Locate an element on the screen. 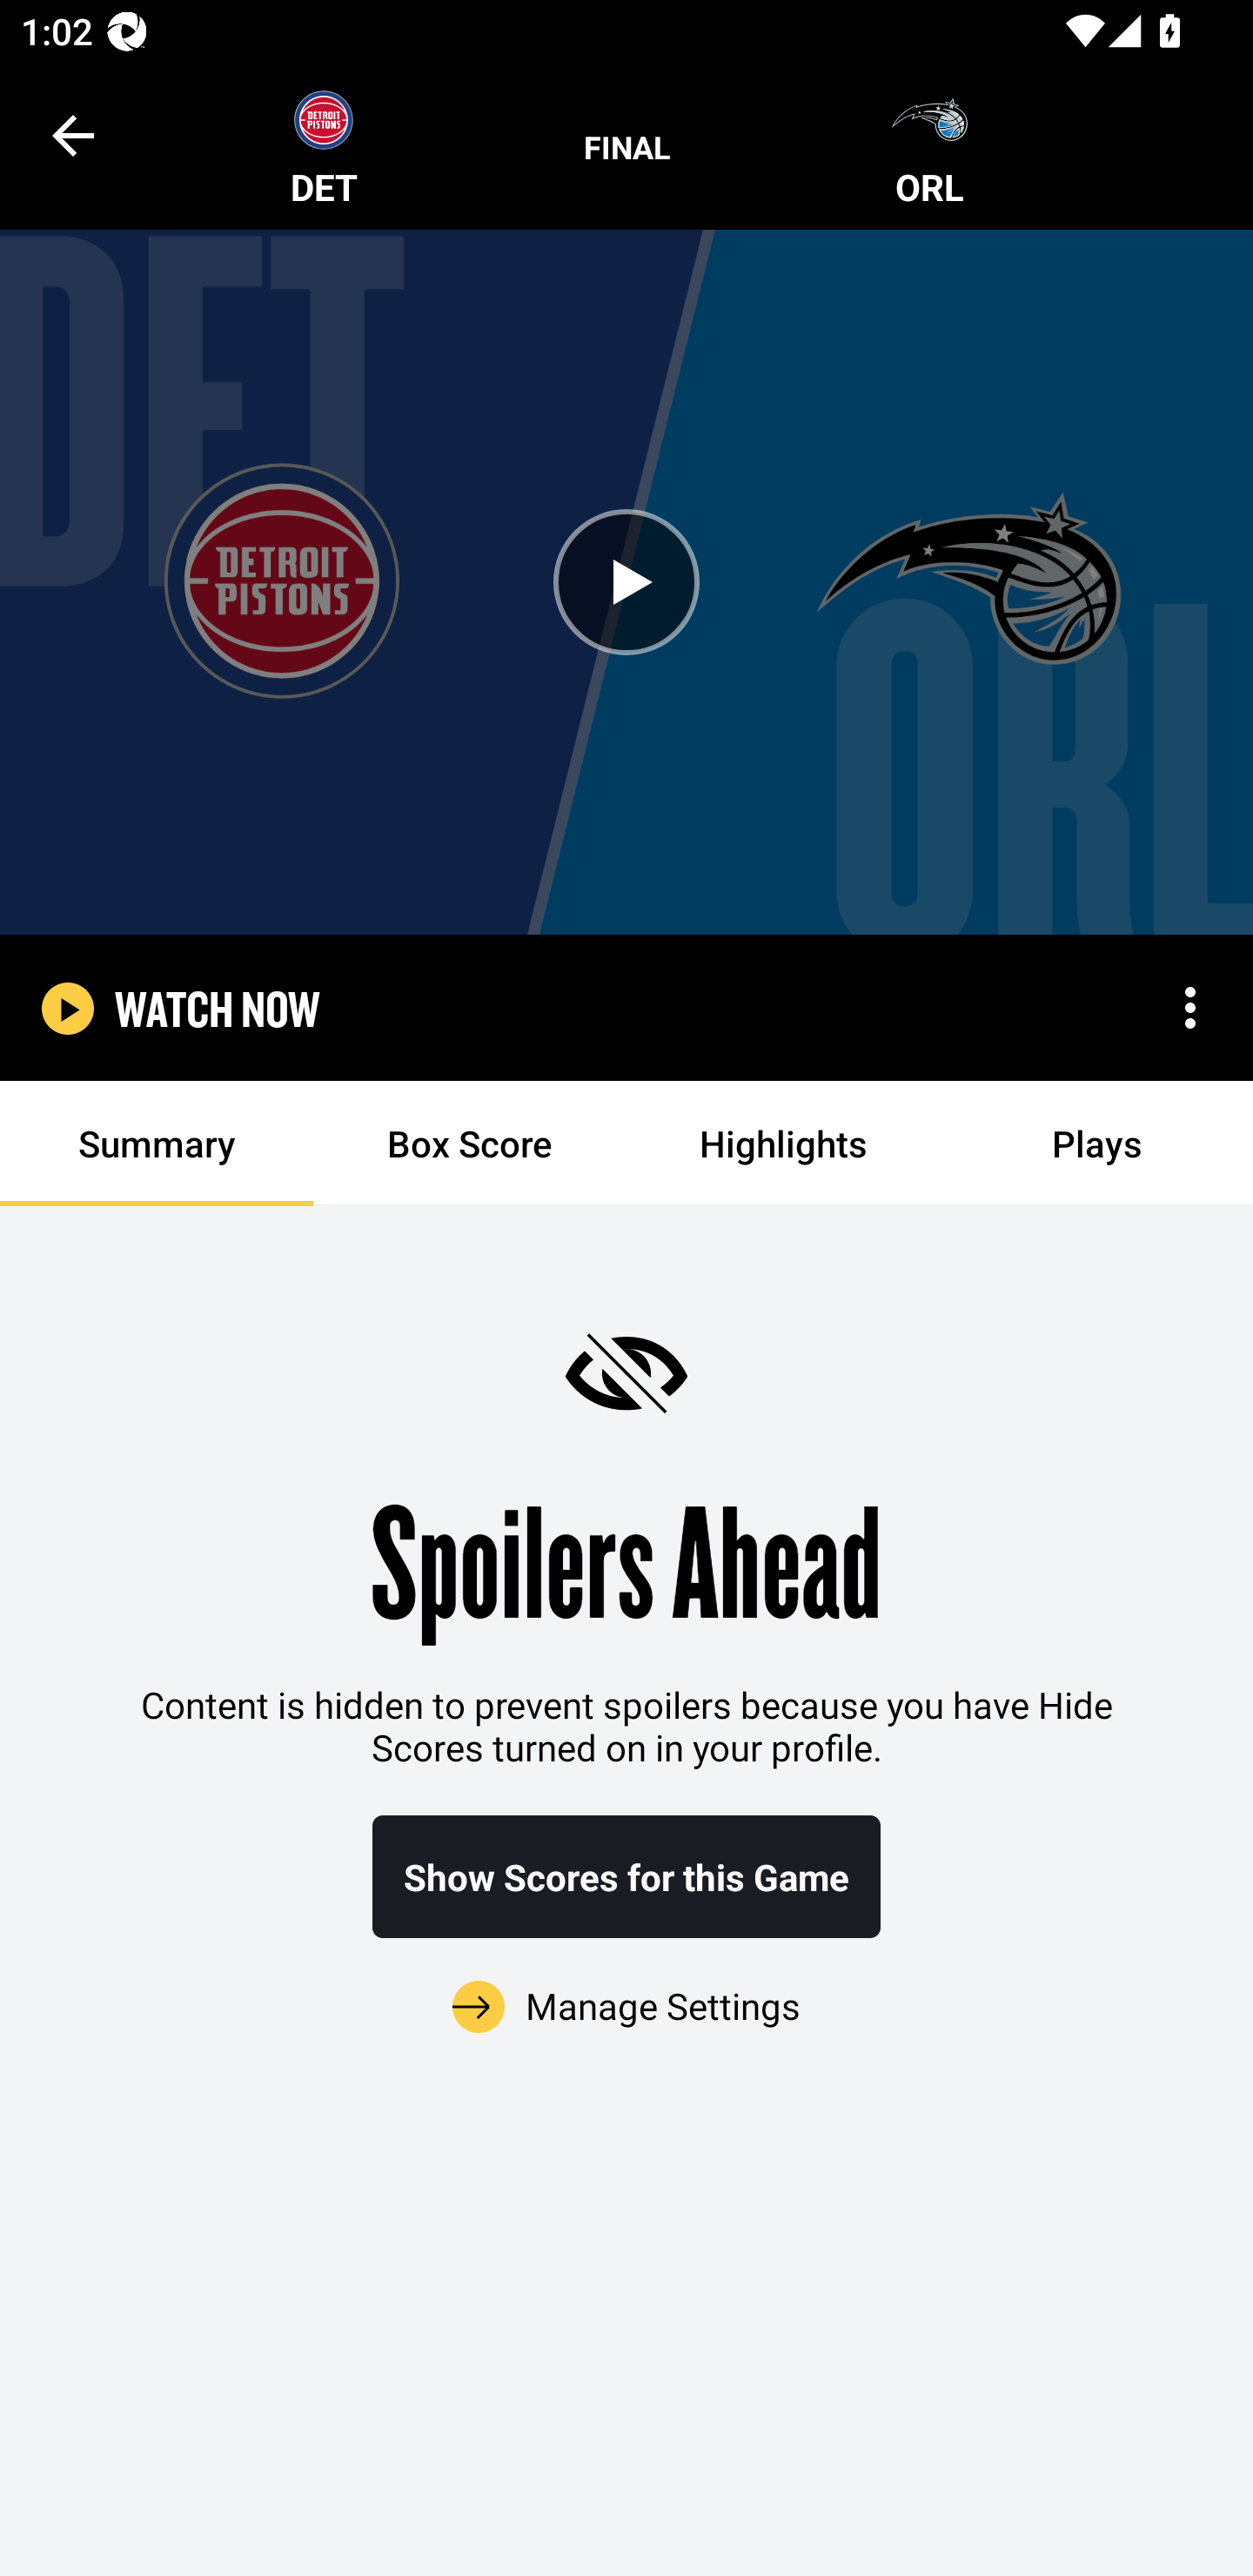  Manage Settings is located at coordinates (626, 1988).